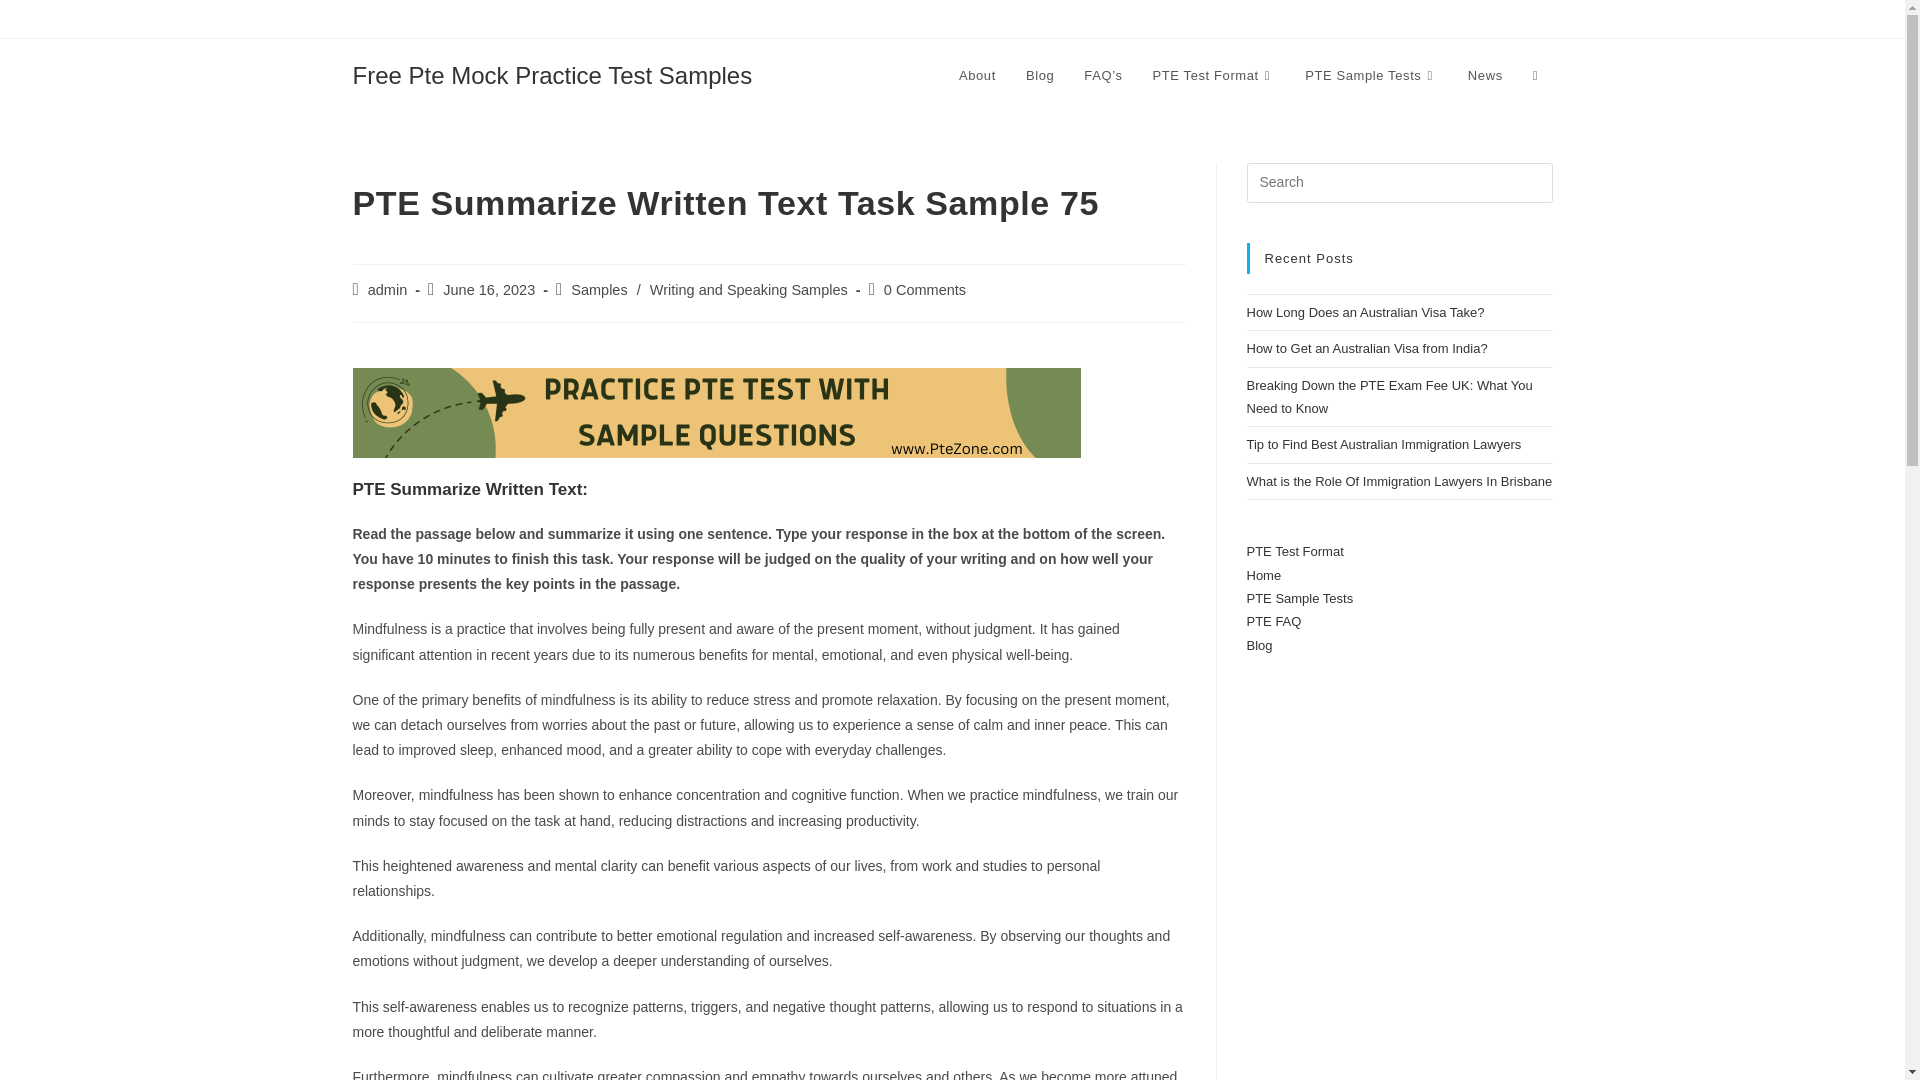  Describe the element at coordinates (1214, 76) in the screenshot. I see `PTE Test Format` at that location.